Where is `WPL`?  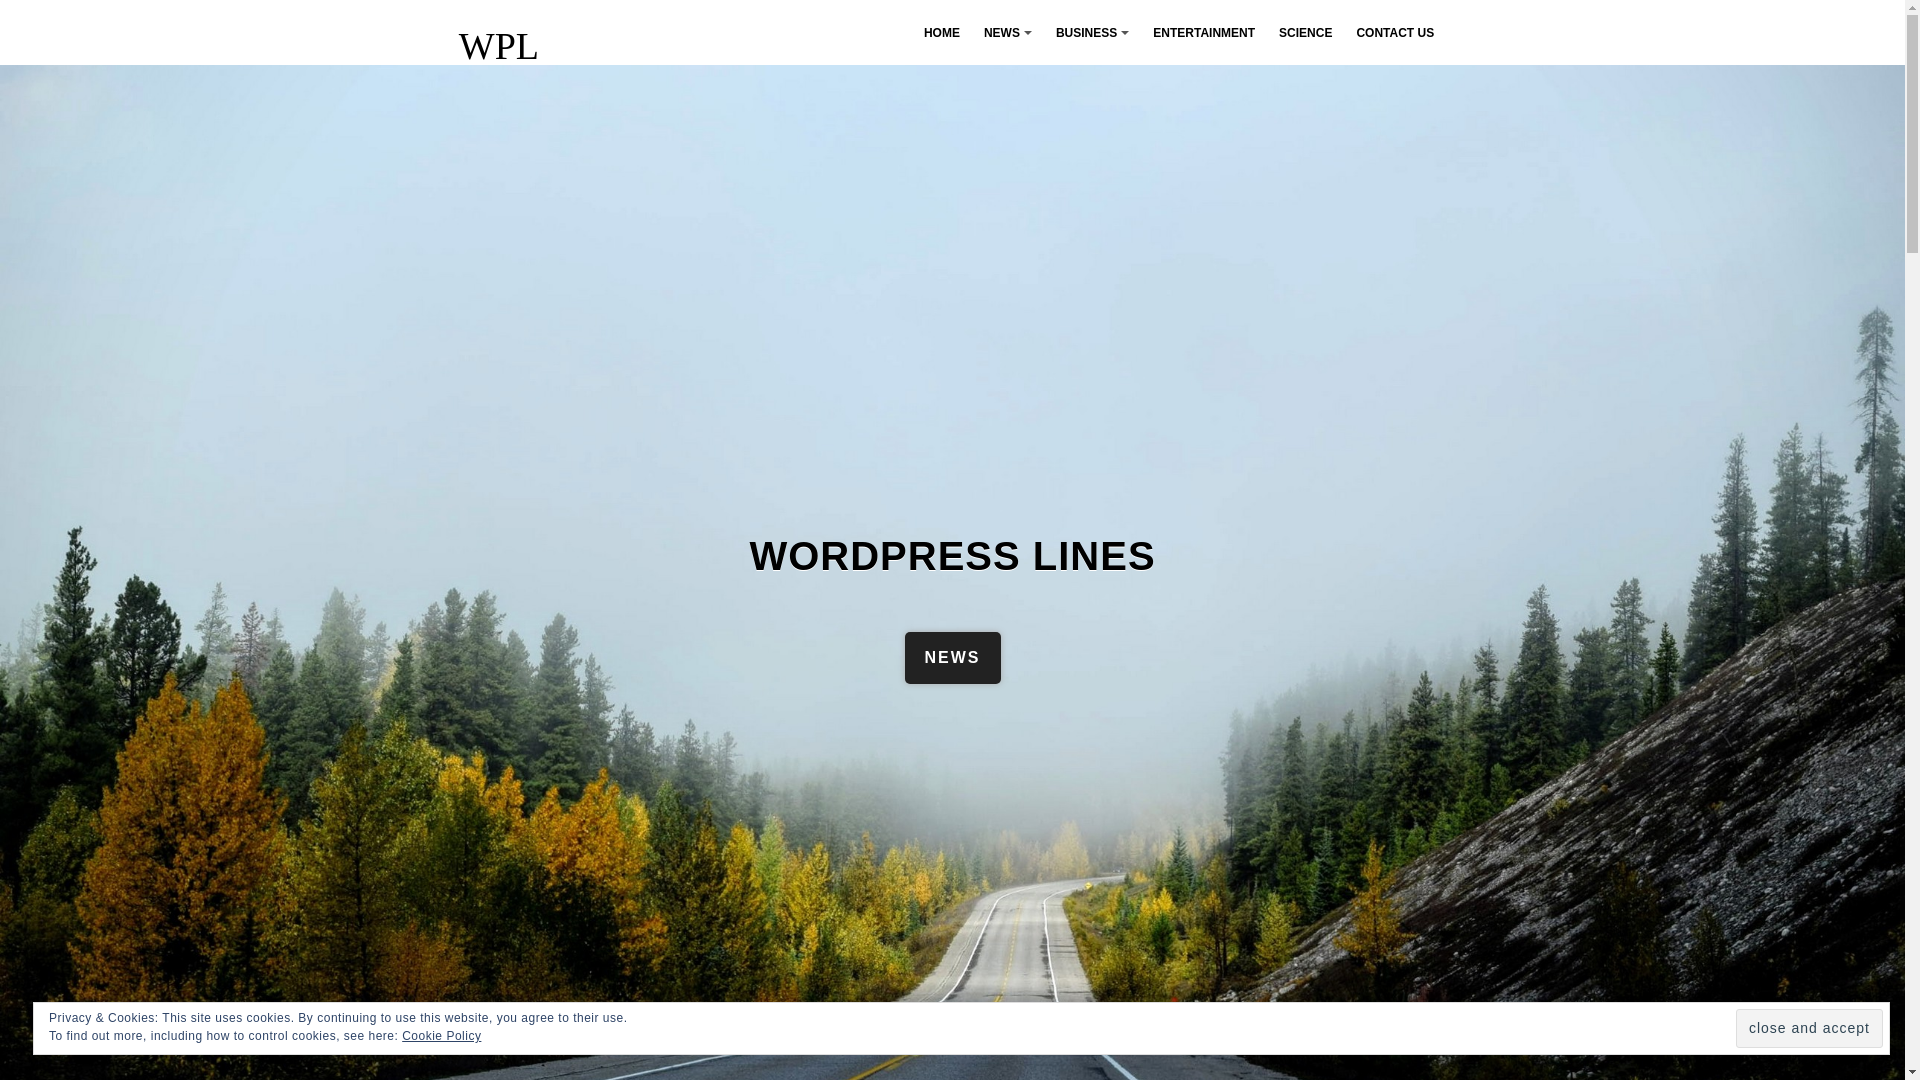
WPL is located at coordinates (498, 45).